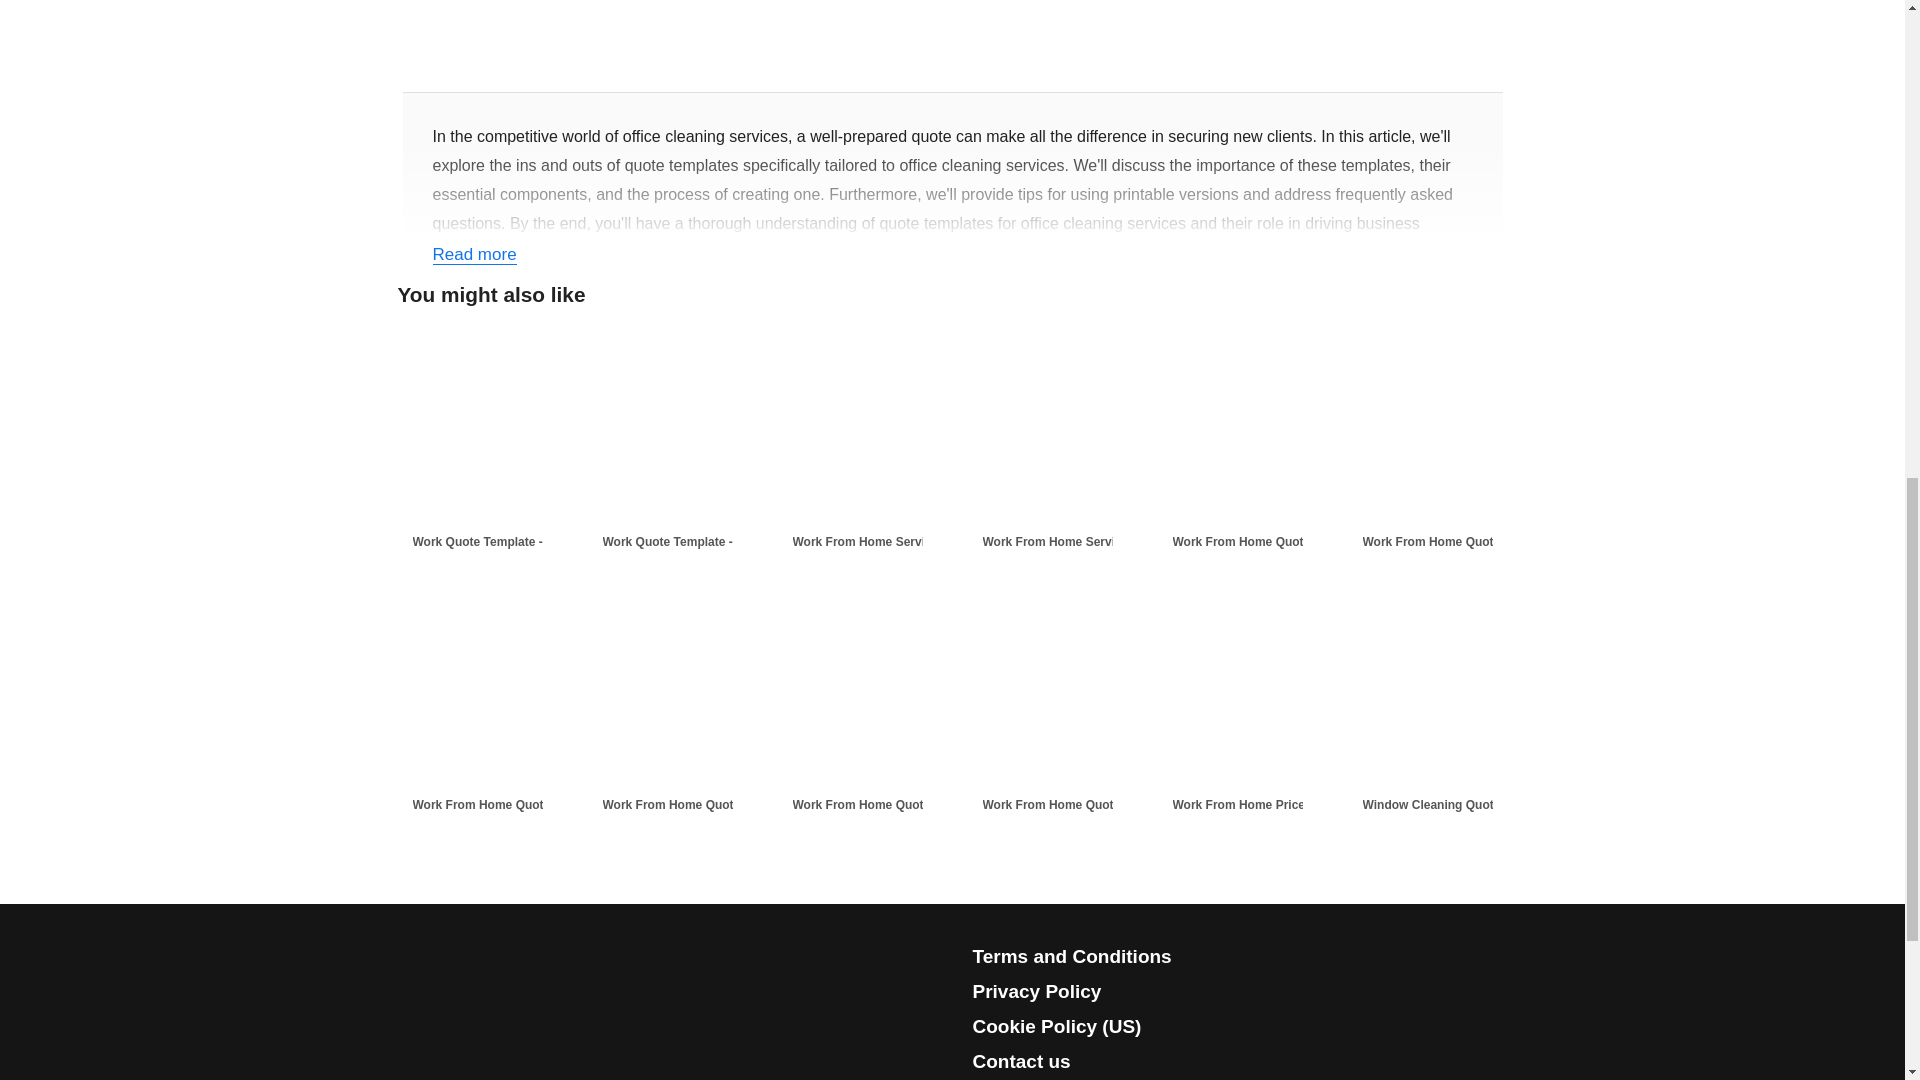  What do you see at coordinates (705, 542) in the screenshot?
I see `Work Quote Template - 220920 - PNK` at bounding box center [705, 542].